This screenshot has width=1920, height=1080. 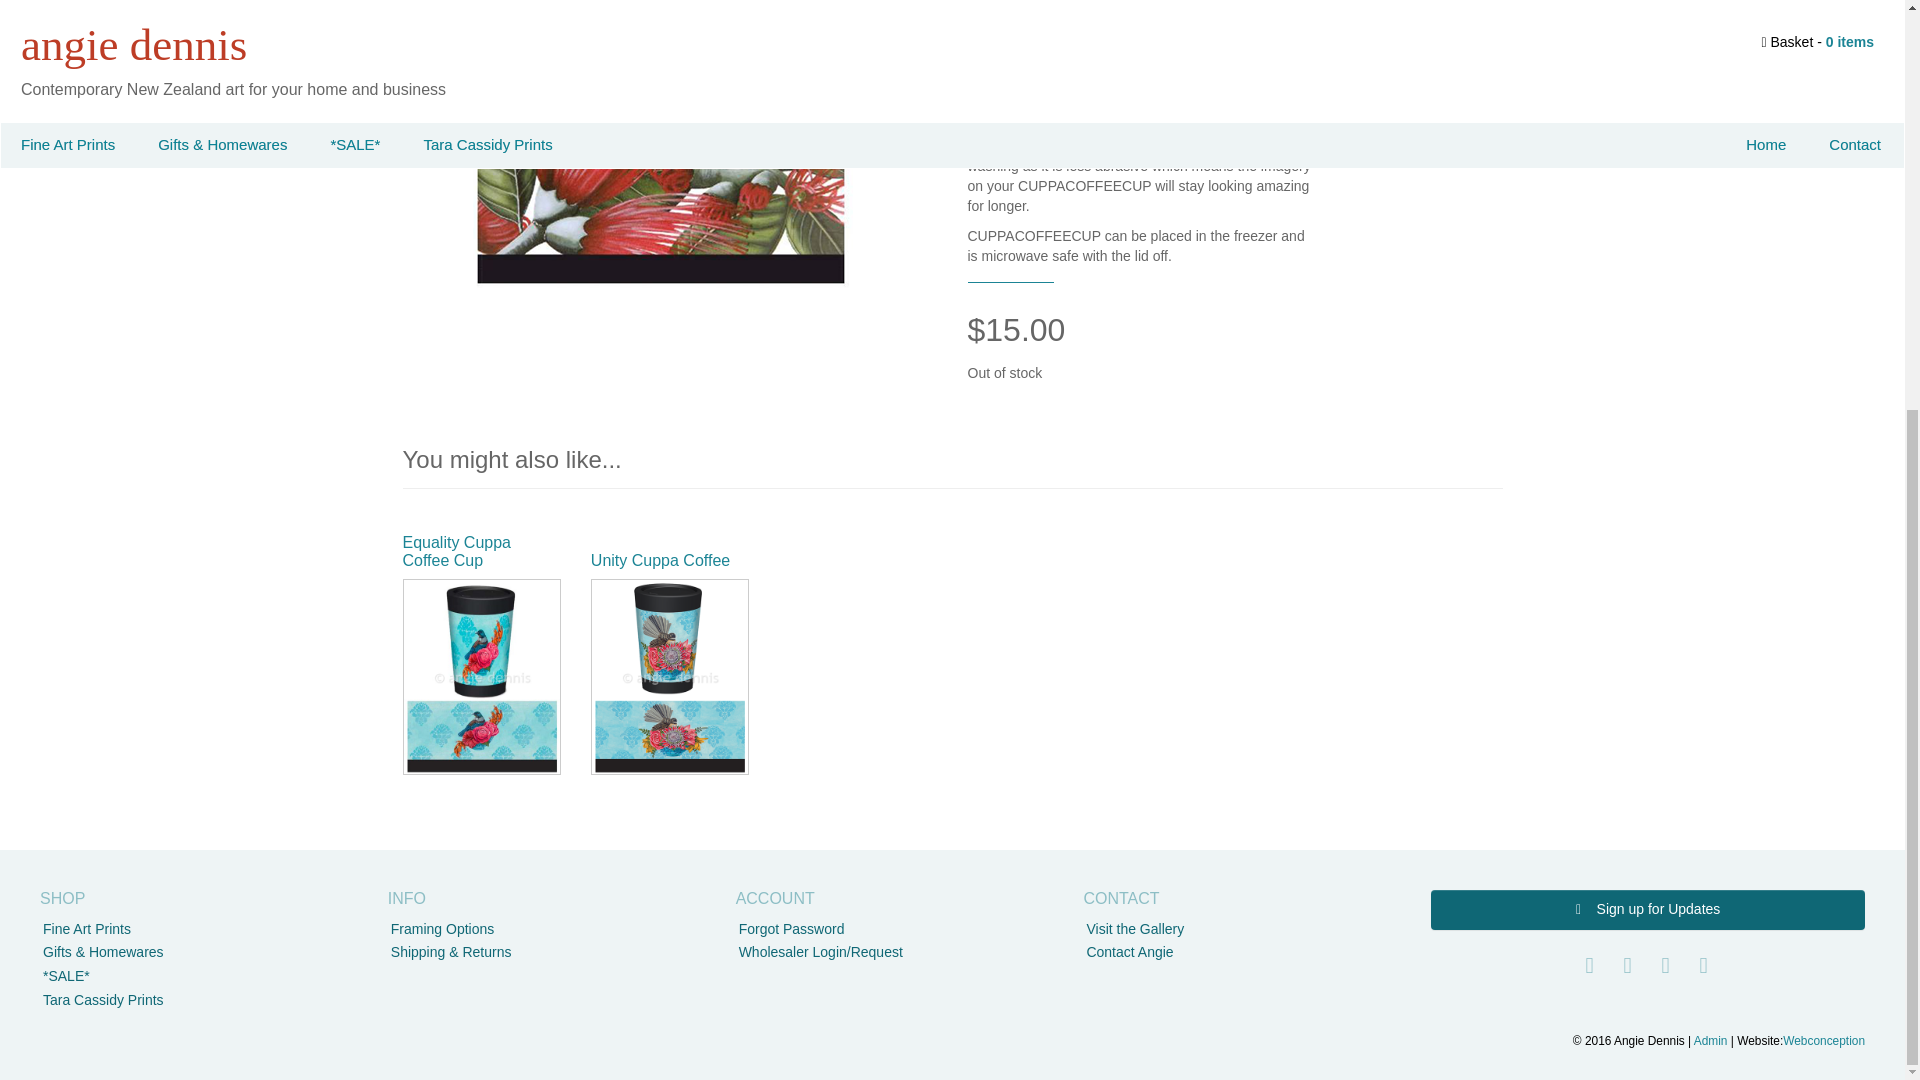 I want to click on Fine Art Prints, so click(x=86, y=929).